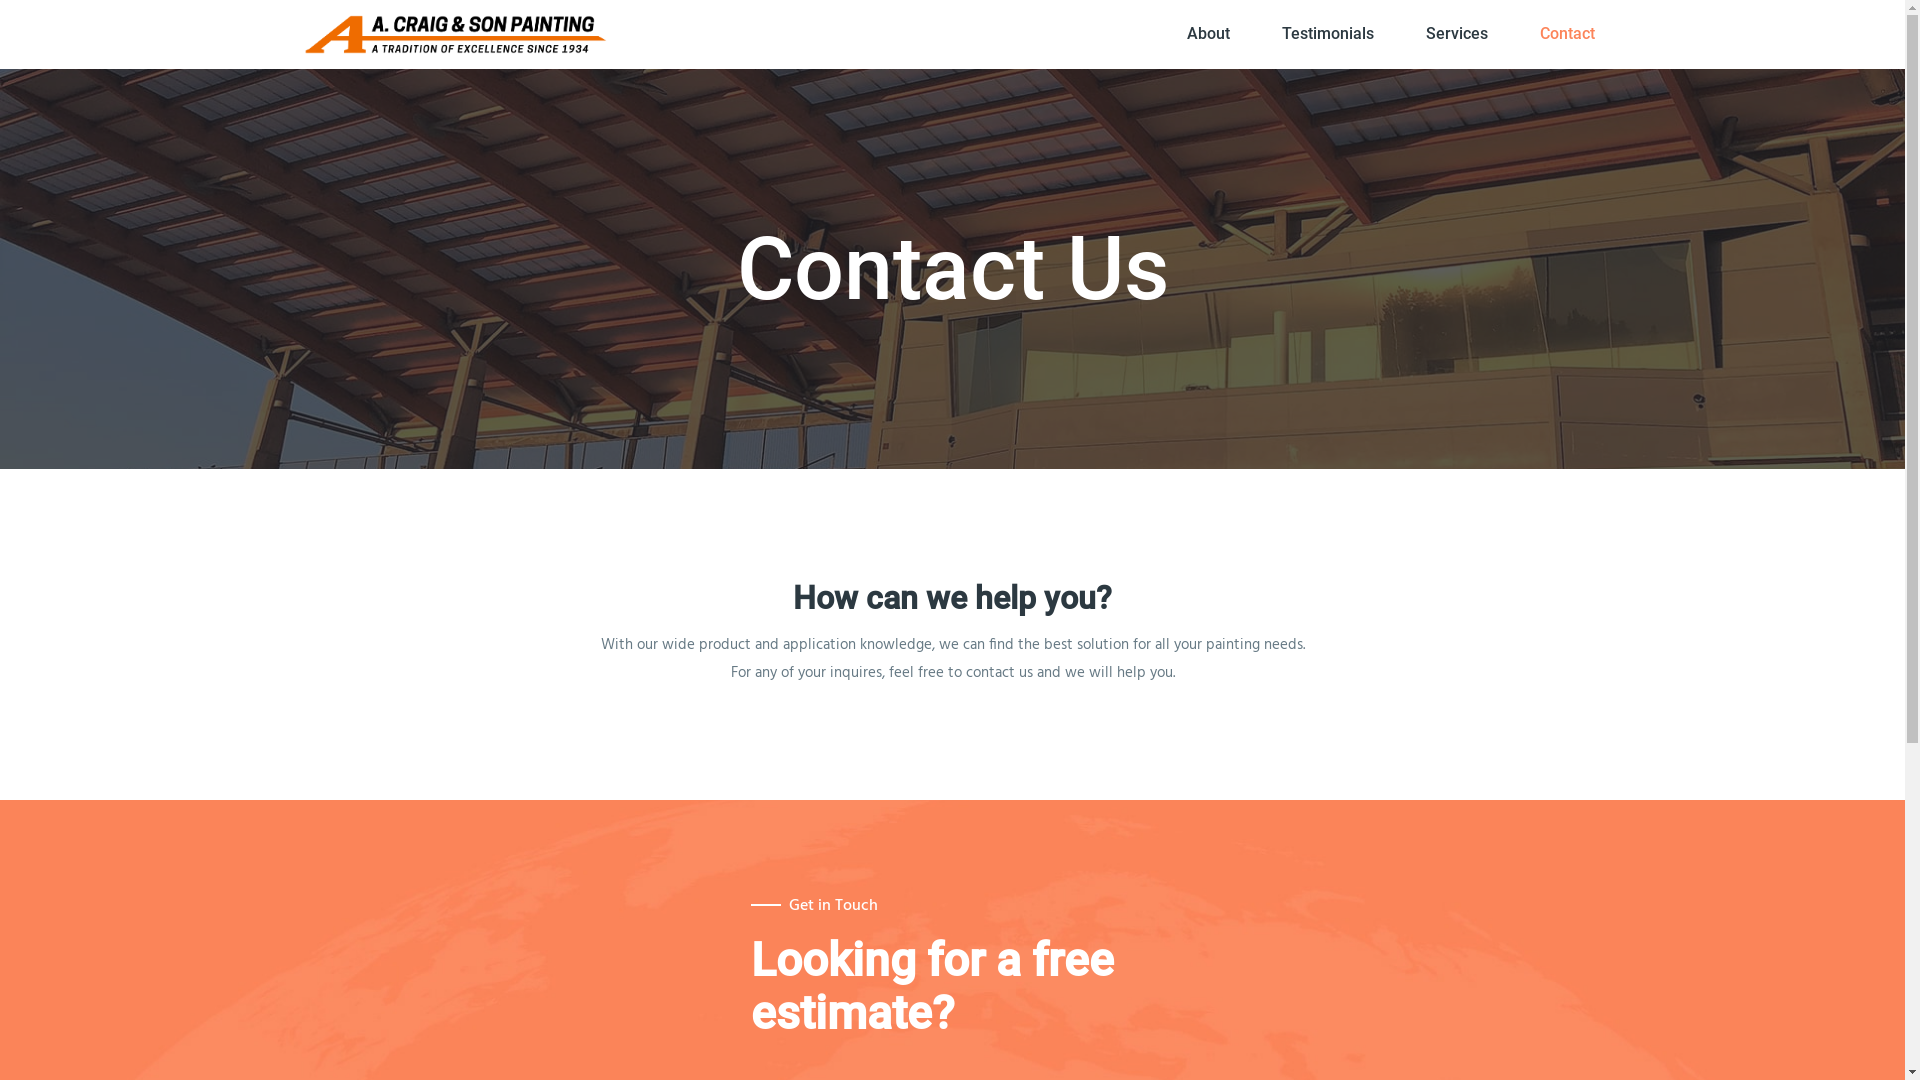 This screenshot has height=1080, width=1920. What do you see at coordinates (1208, 34) in the screenshot?
I see `About` at bounding box center [1208, 34].